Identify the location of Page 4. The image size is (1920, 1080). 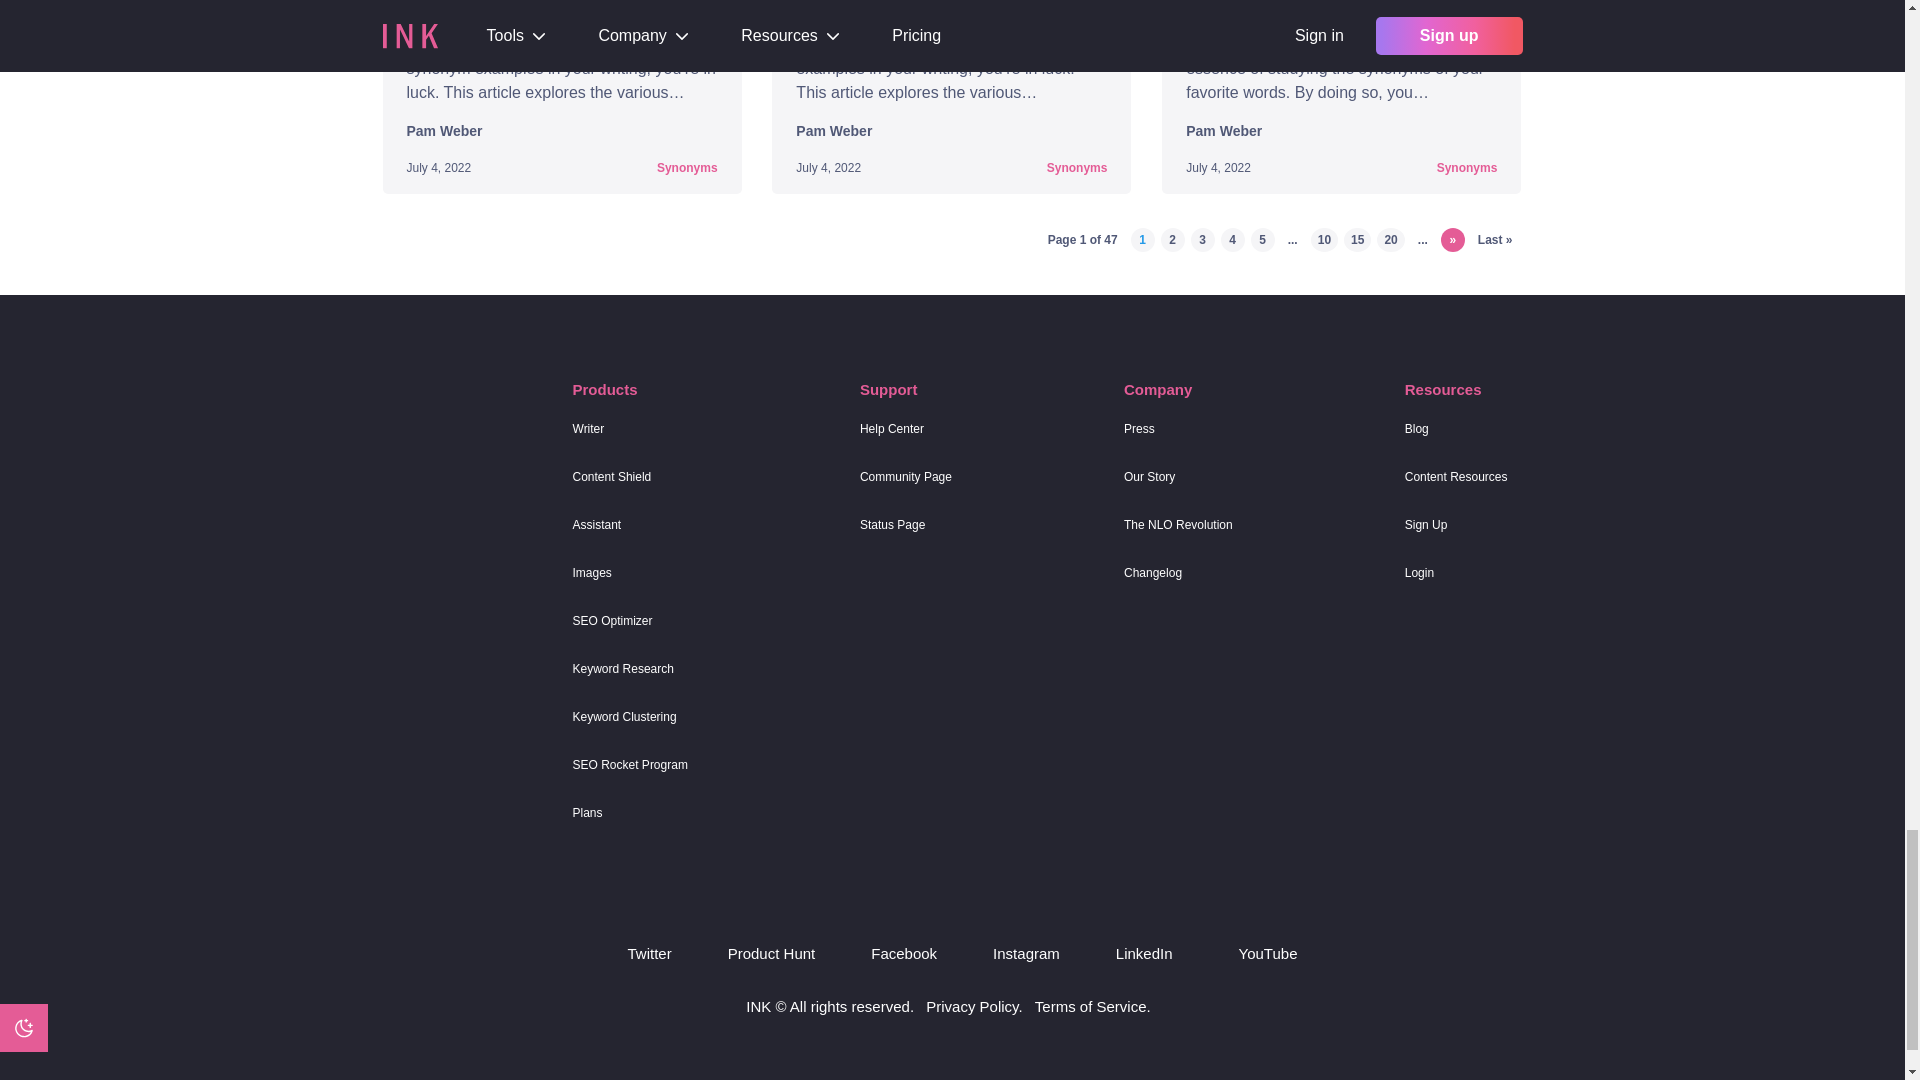
(1232, 239).